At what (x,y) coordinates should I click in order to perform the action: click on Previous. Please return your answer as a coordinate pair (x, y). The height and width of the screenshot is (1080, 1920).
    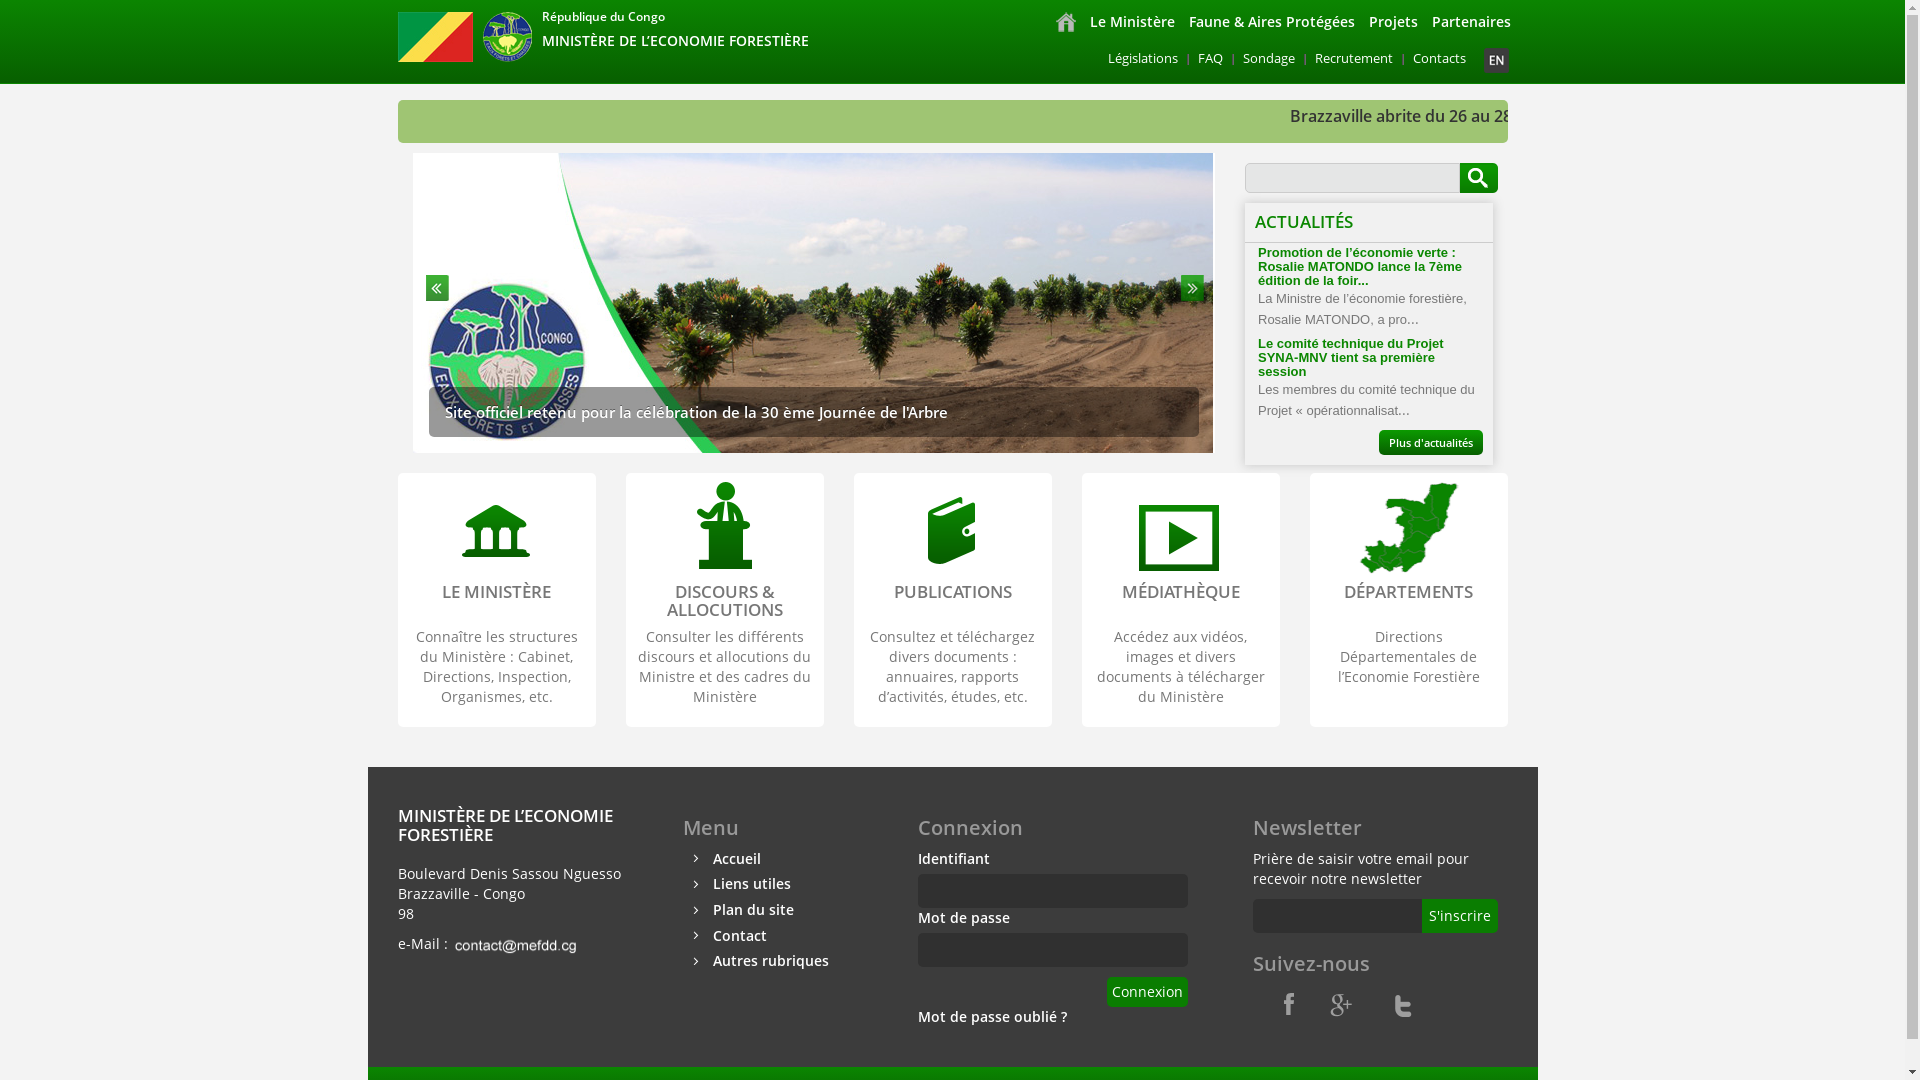
    Looking at the image, I should click on (435, 288).